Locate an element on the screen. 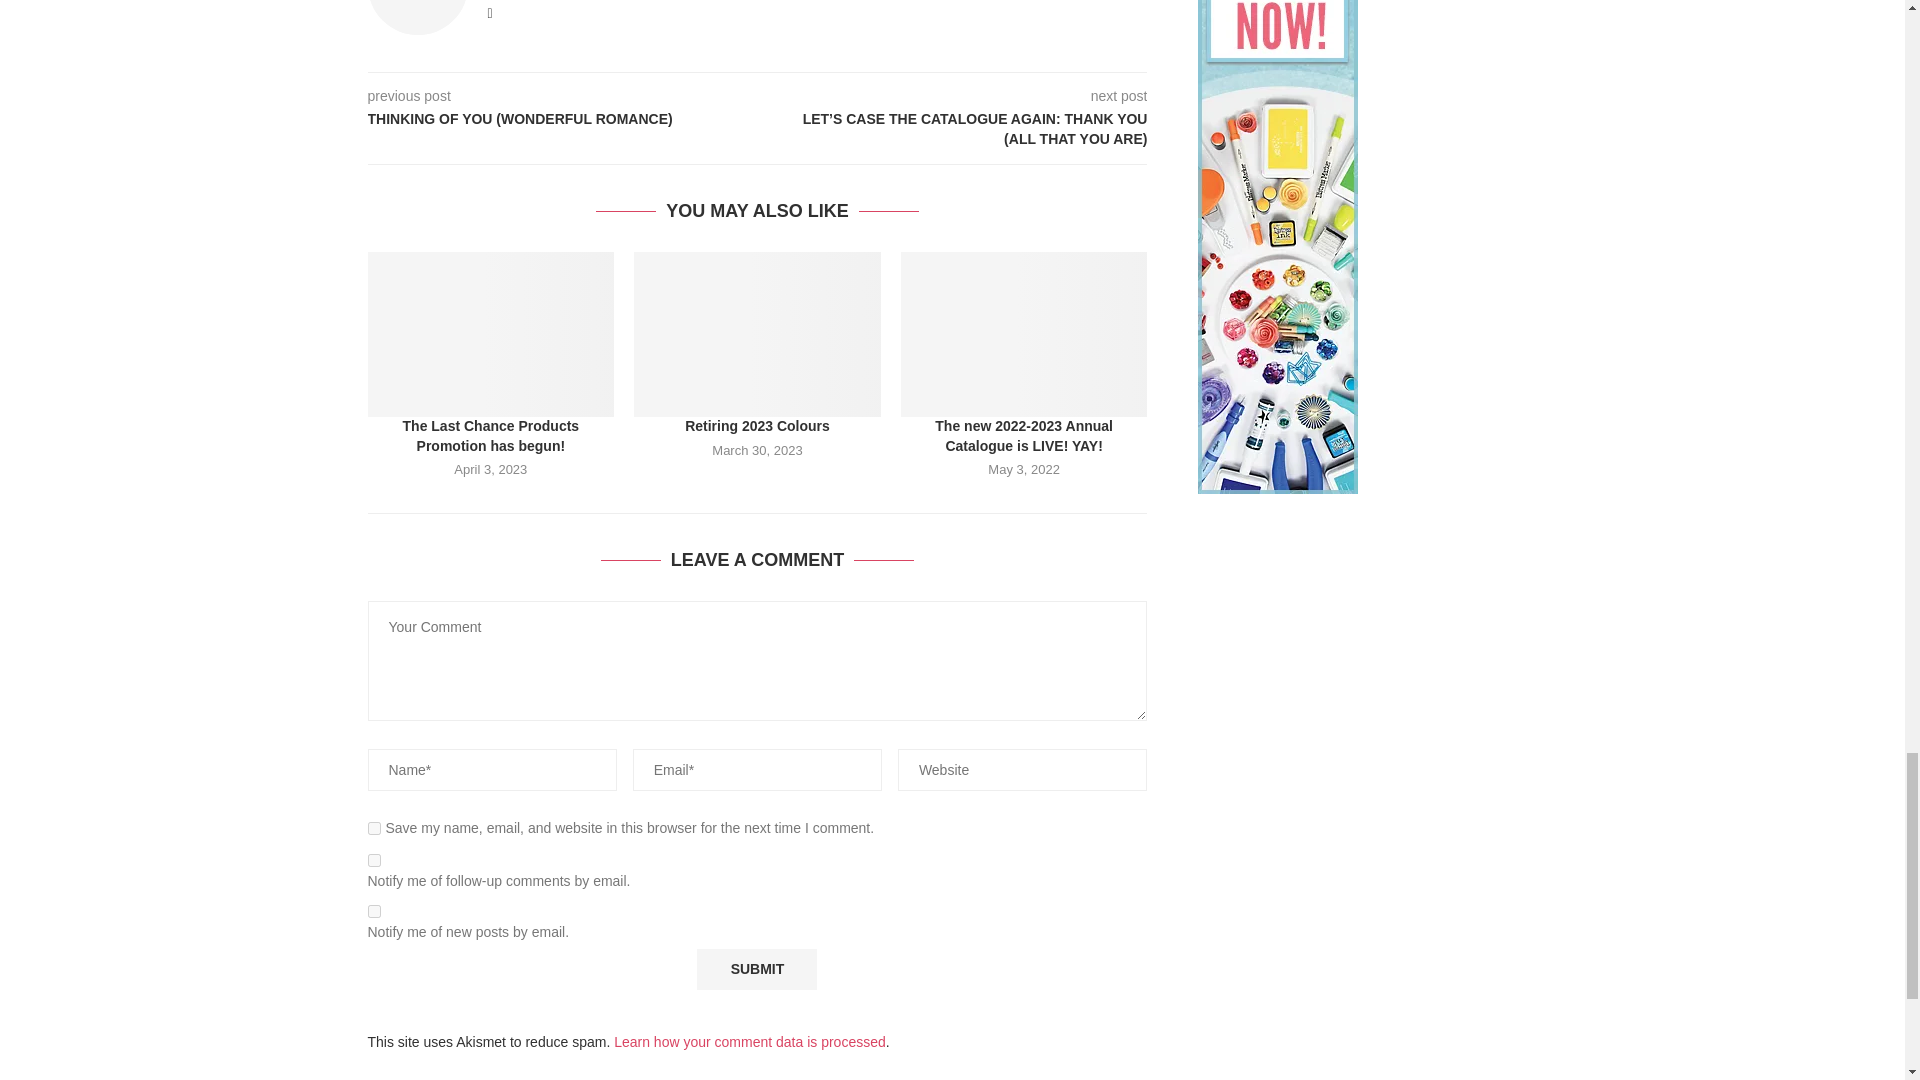  Submit is located at coordinates (756, 970).